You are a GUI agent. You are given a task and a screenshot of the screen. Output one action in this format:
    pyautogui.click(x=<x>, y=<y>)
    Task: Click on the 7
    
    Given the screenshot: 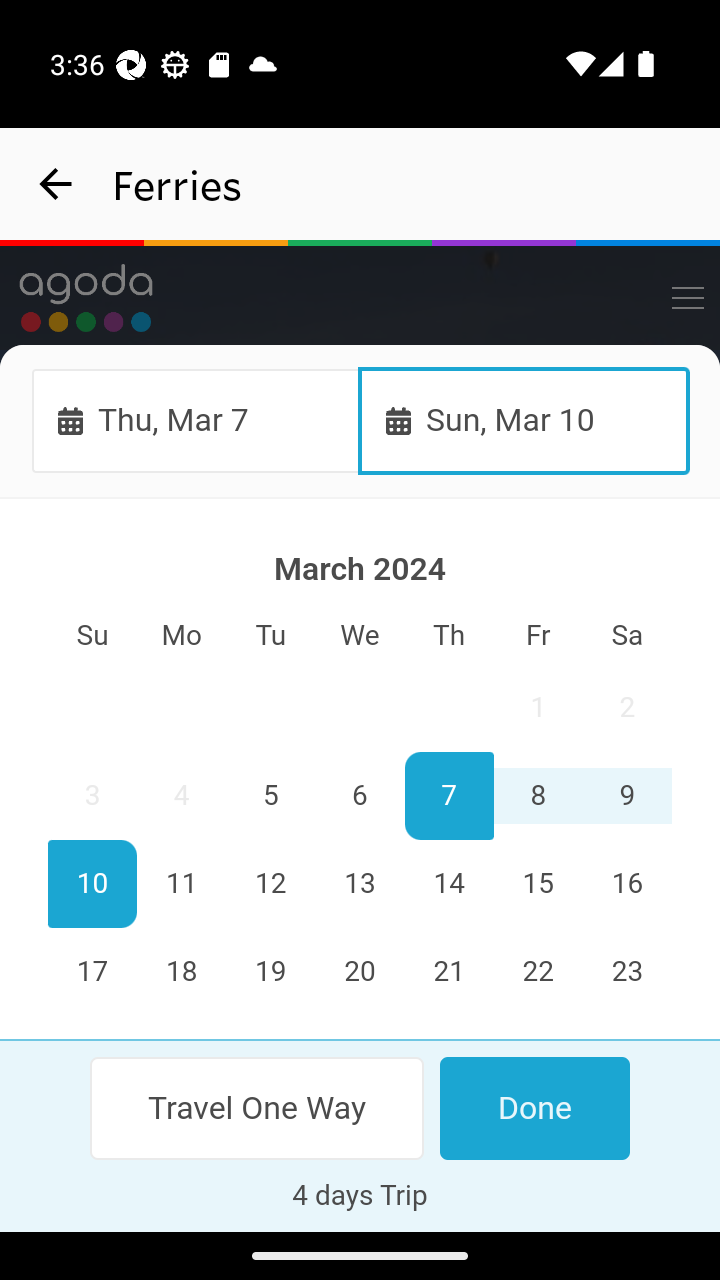 What is the action you would take?
    pyautogui.click(x=448, y=797)
    